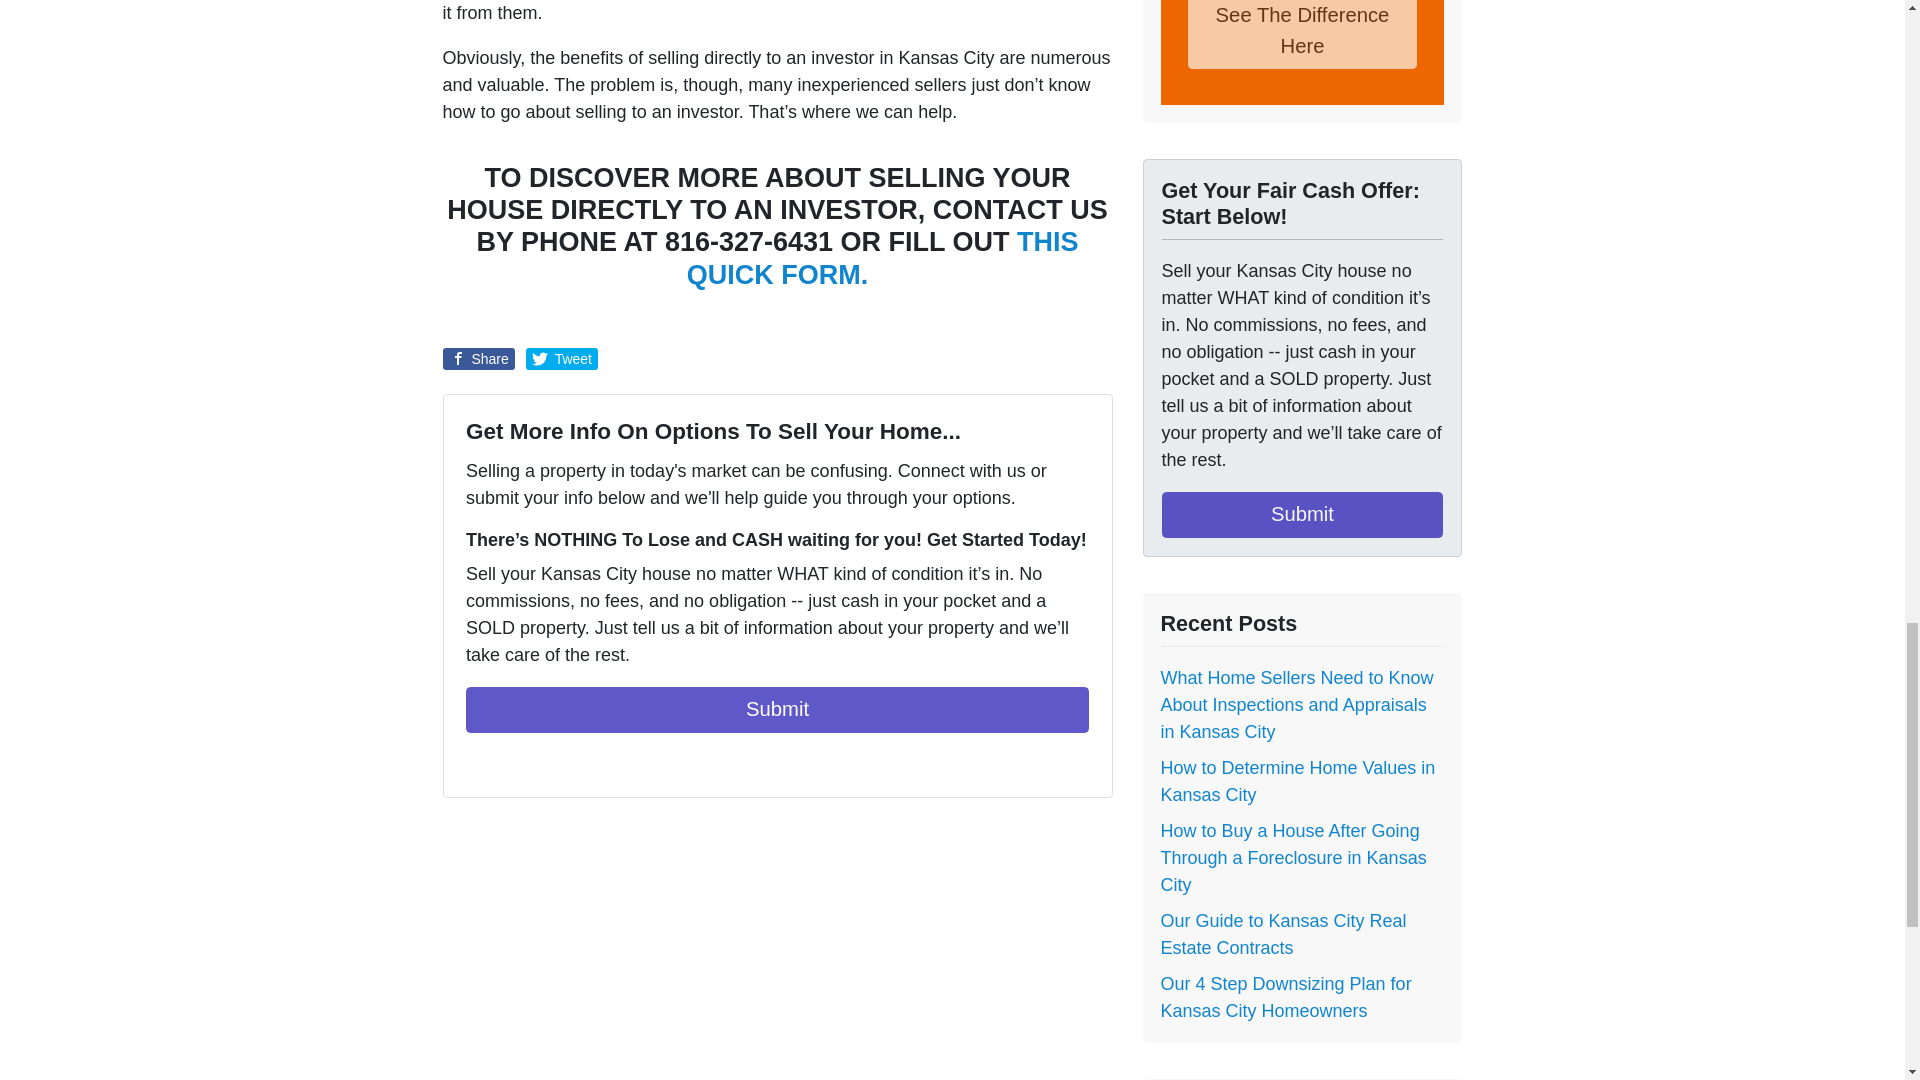 The image size is (1920, 1080). What do you see at coordinates (1303, 34) in the screenshot?
I see `See The Difference Here` at bounding box center [1303, 34].